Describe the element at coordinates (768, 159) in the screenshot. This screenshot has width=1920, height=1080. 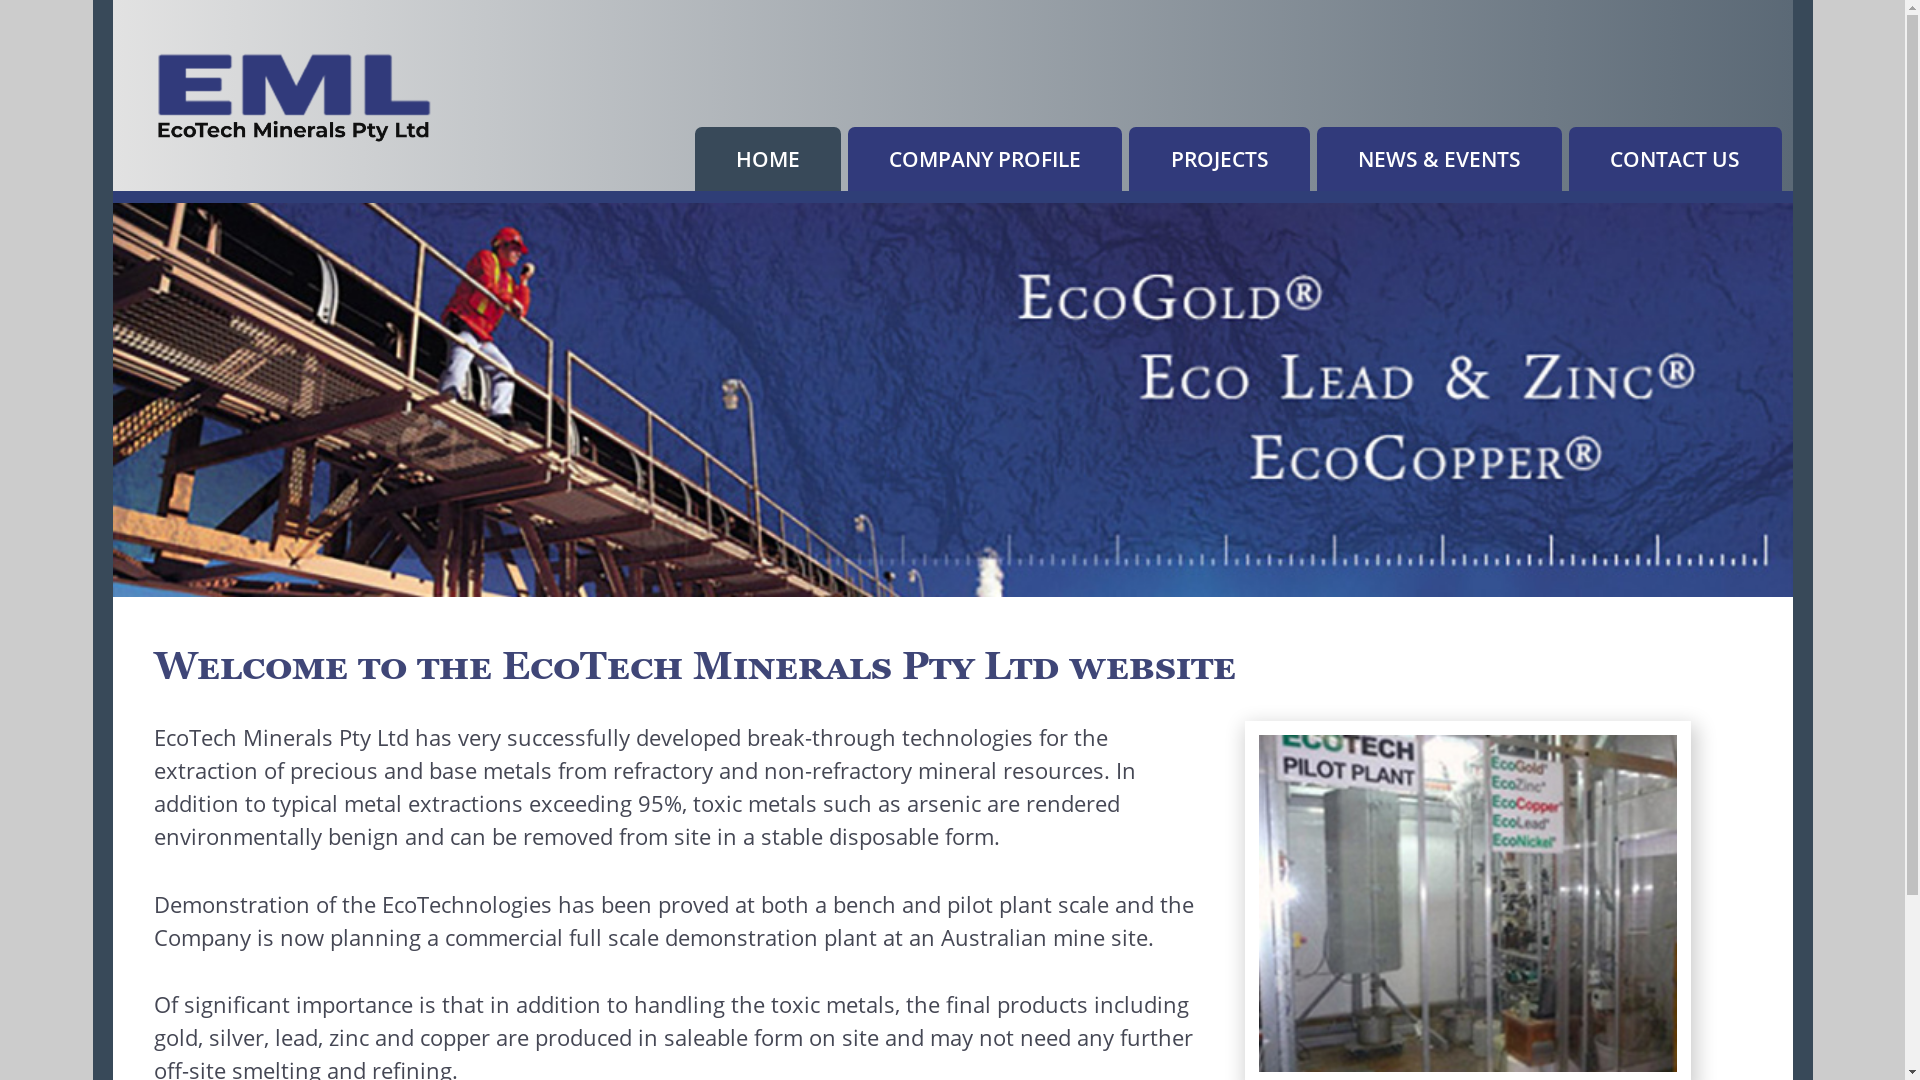
I see `HOME` at that location.